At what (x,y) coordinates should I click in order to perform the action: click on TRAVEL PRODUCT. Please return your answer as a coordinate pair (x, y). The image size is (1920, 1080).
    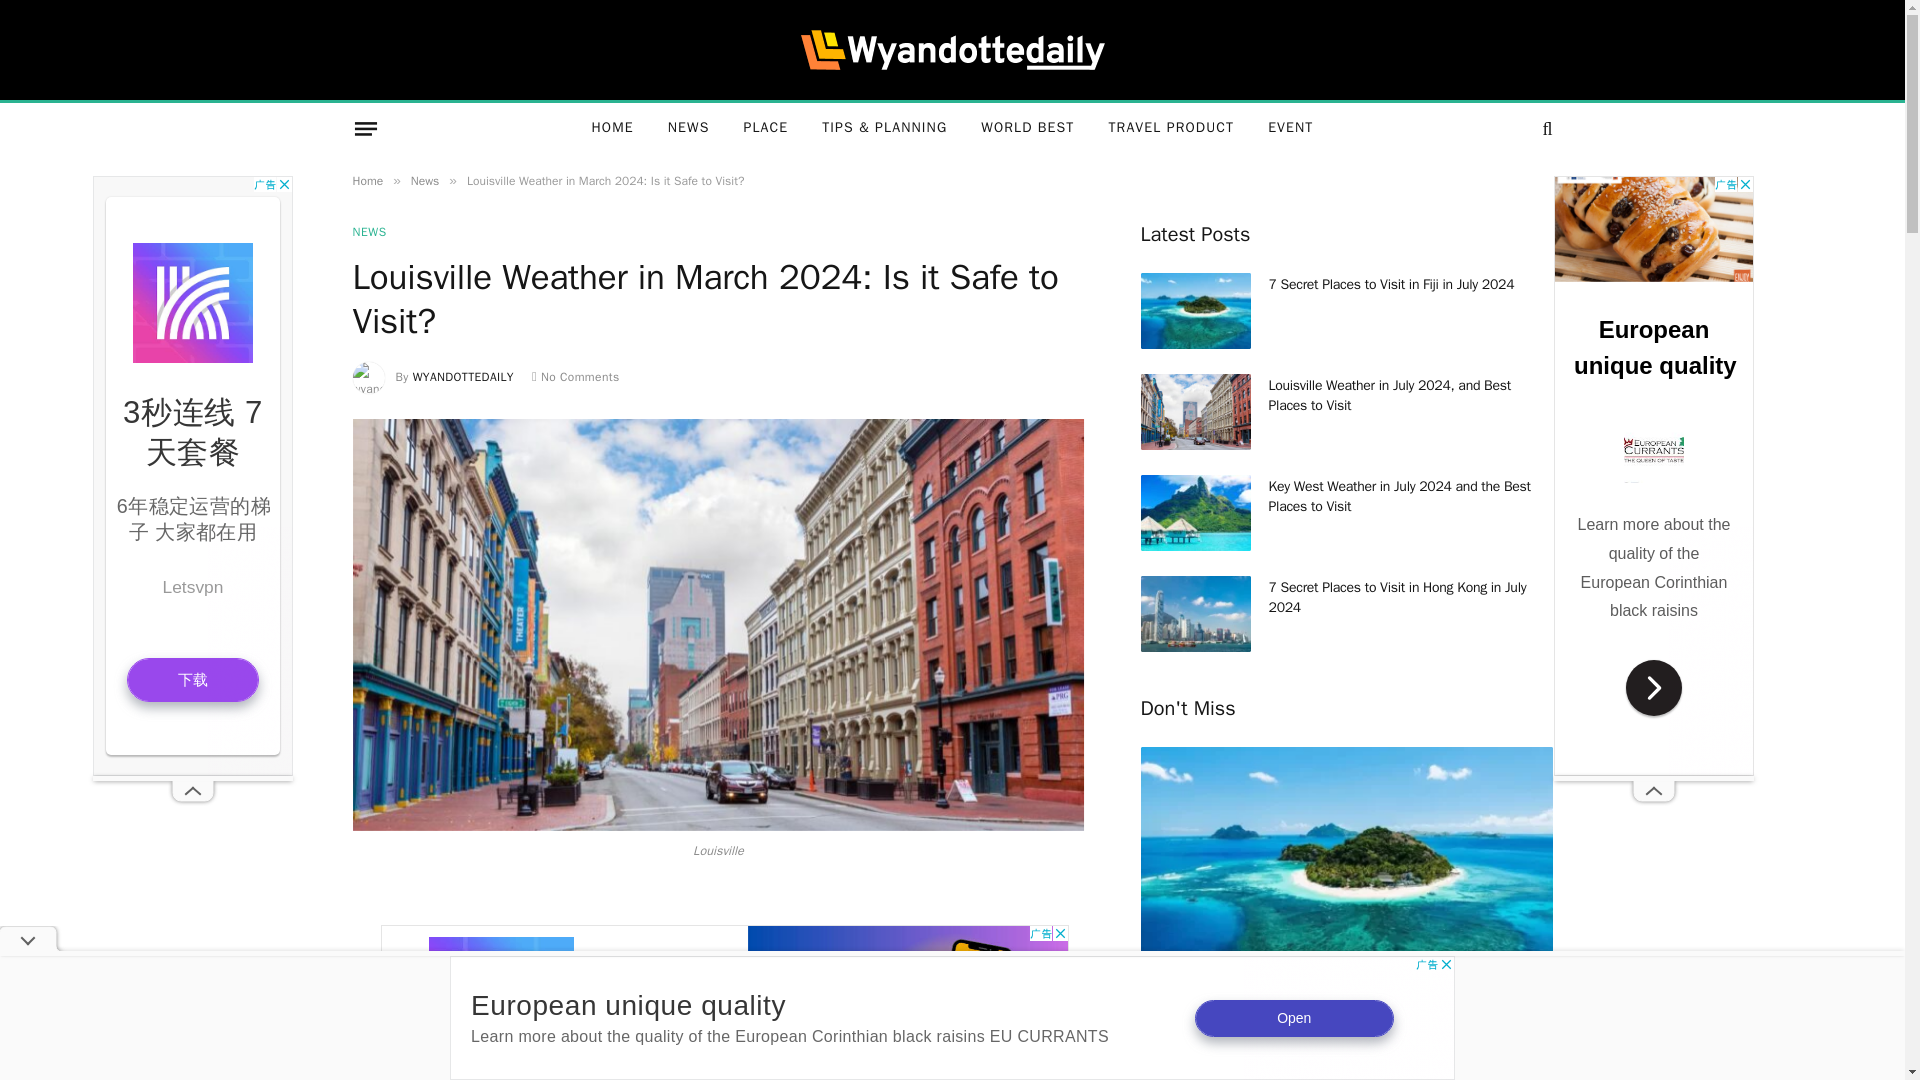
    Looking at the image, I should click on (1170, 128).